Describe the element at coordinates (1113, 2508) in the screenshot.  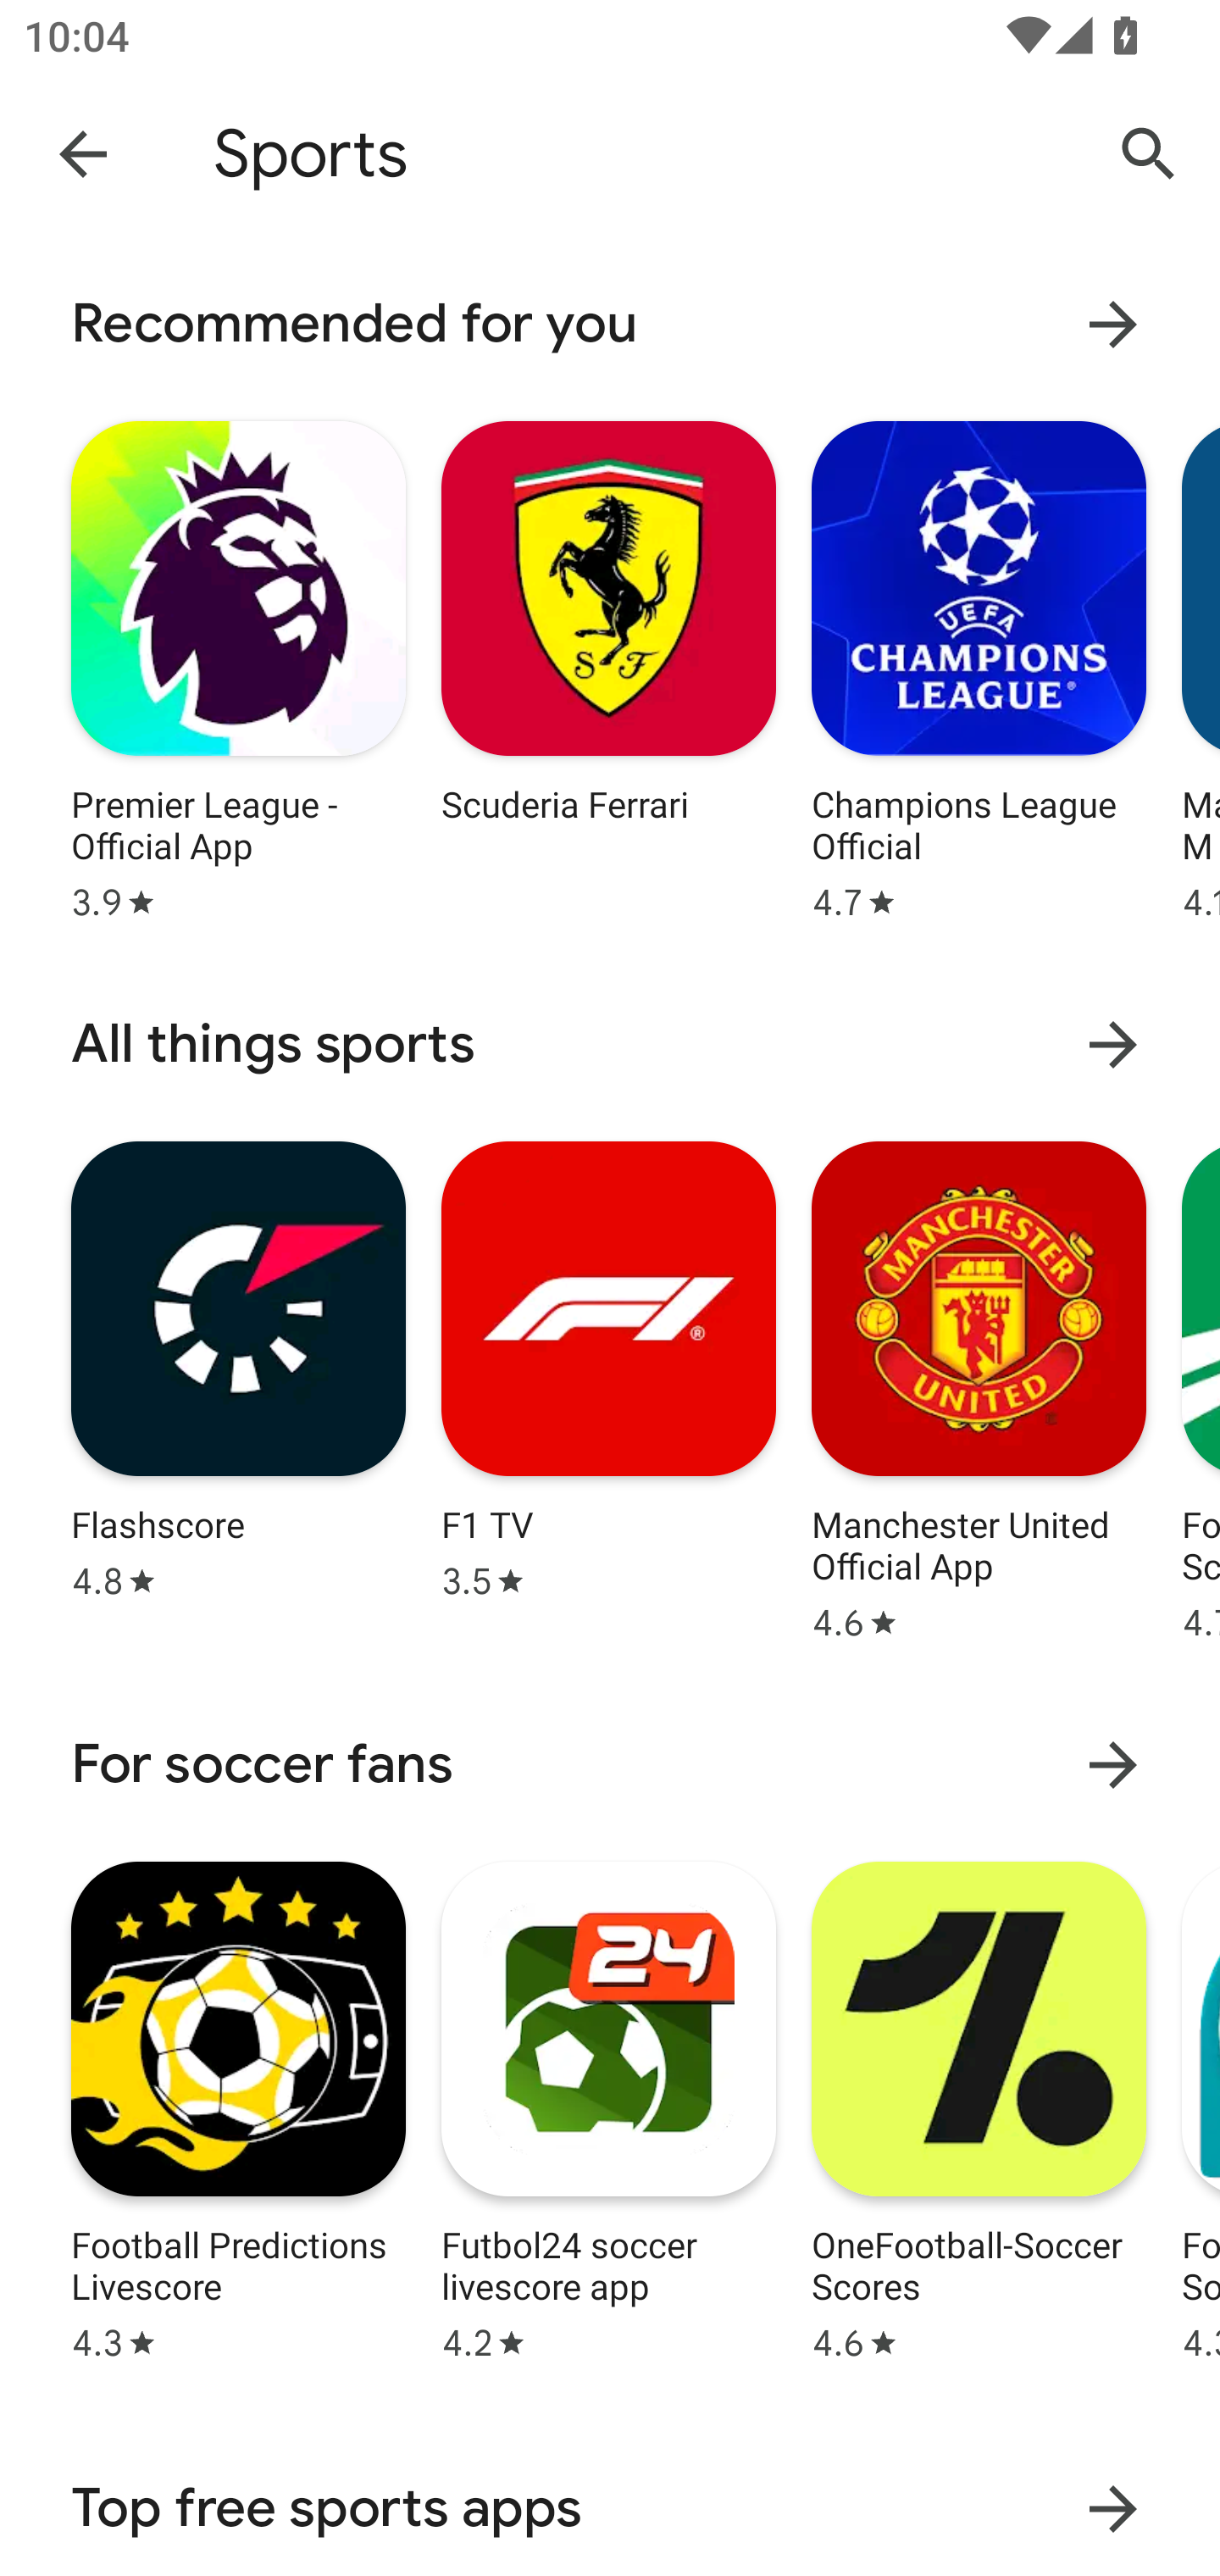
I see `More results for Top free sports apps` at that location.